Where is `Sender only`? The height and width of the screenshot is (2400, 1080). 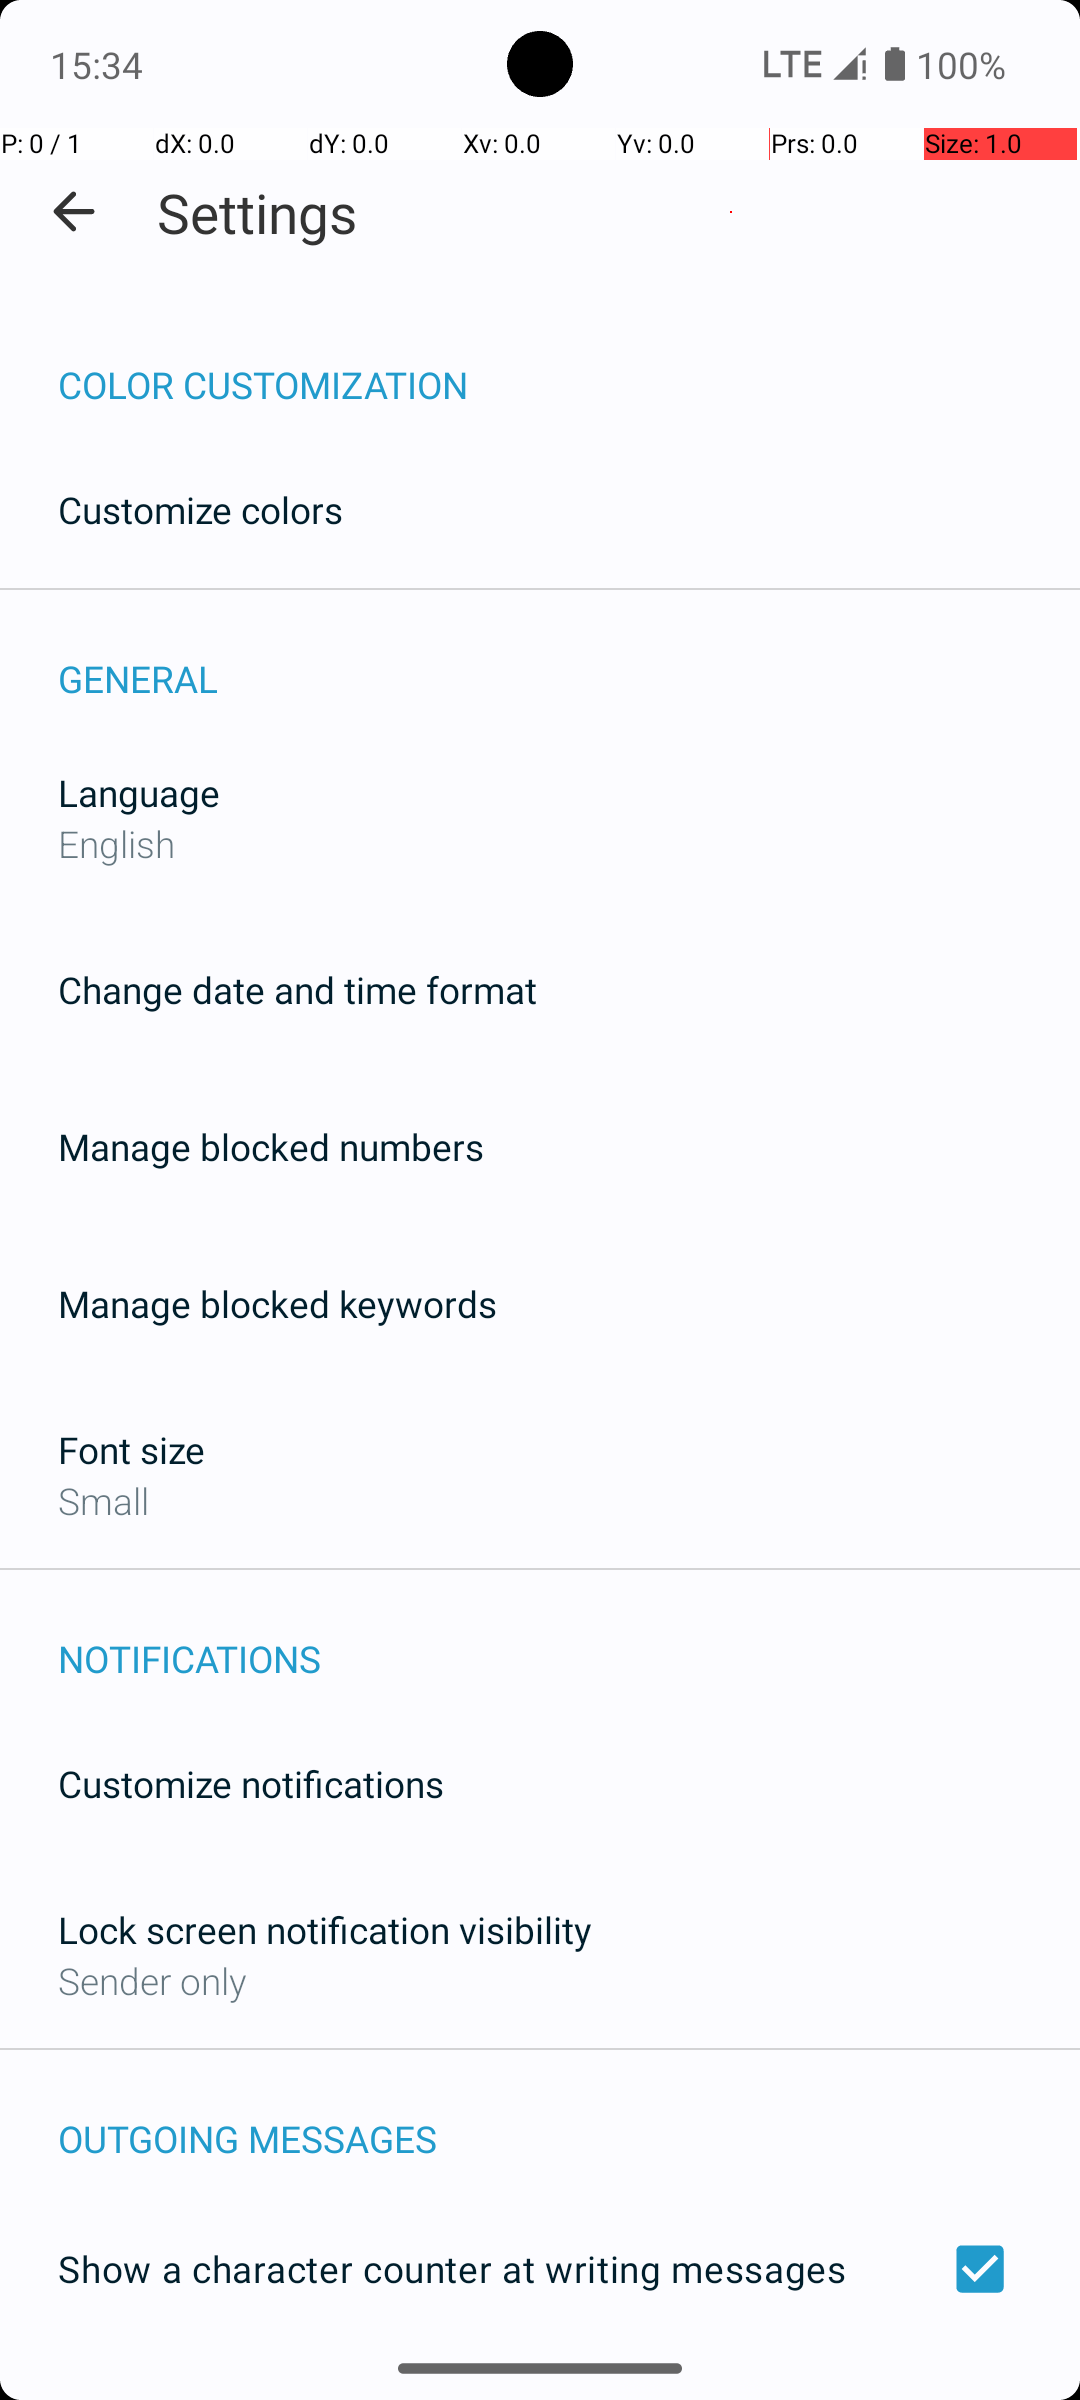 Sender only is located at coordinates (152, 1980).